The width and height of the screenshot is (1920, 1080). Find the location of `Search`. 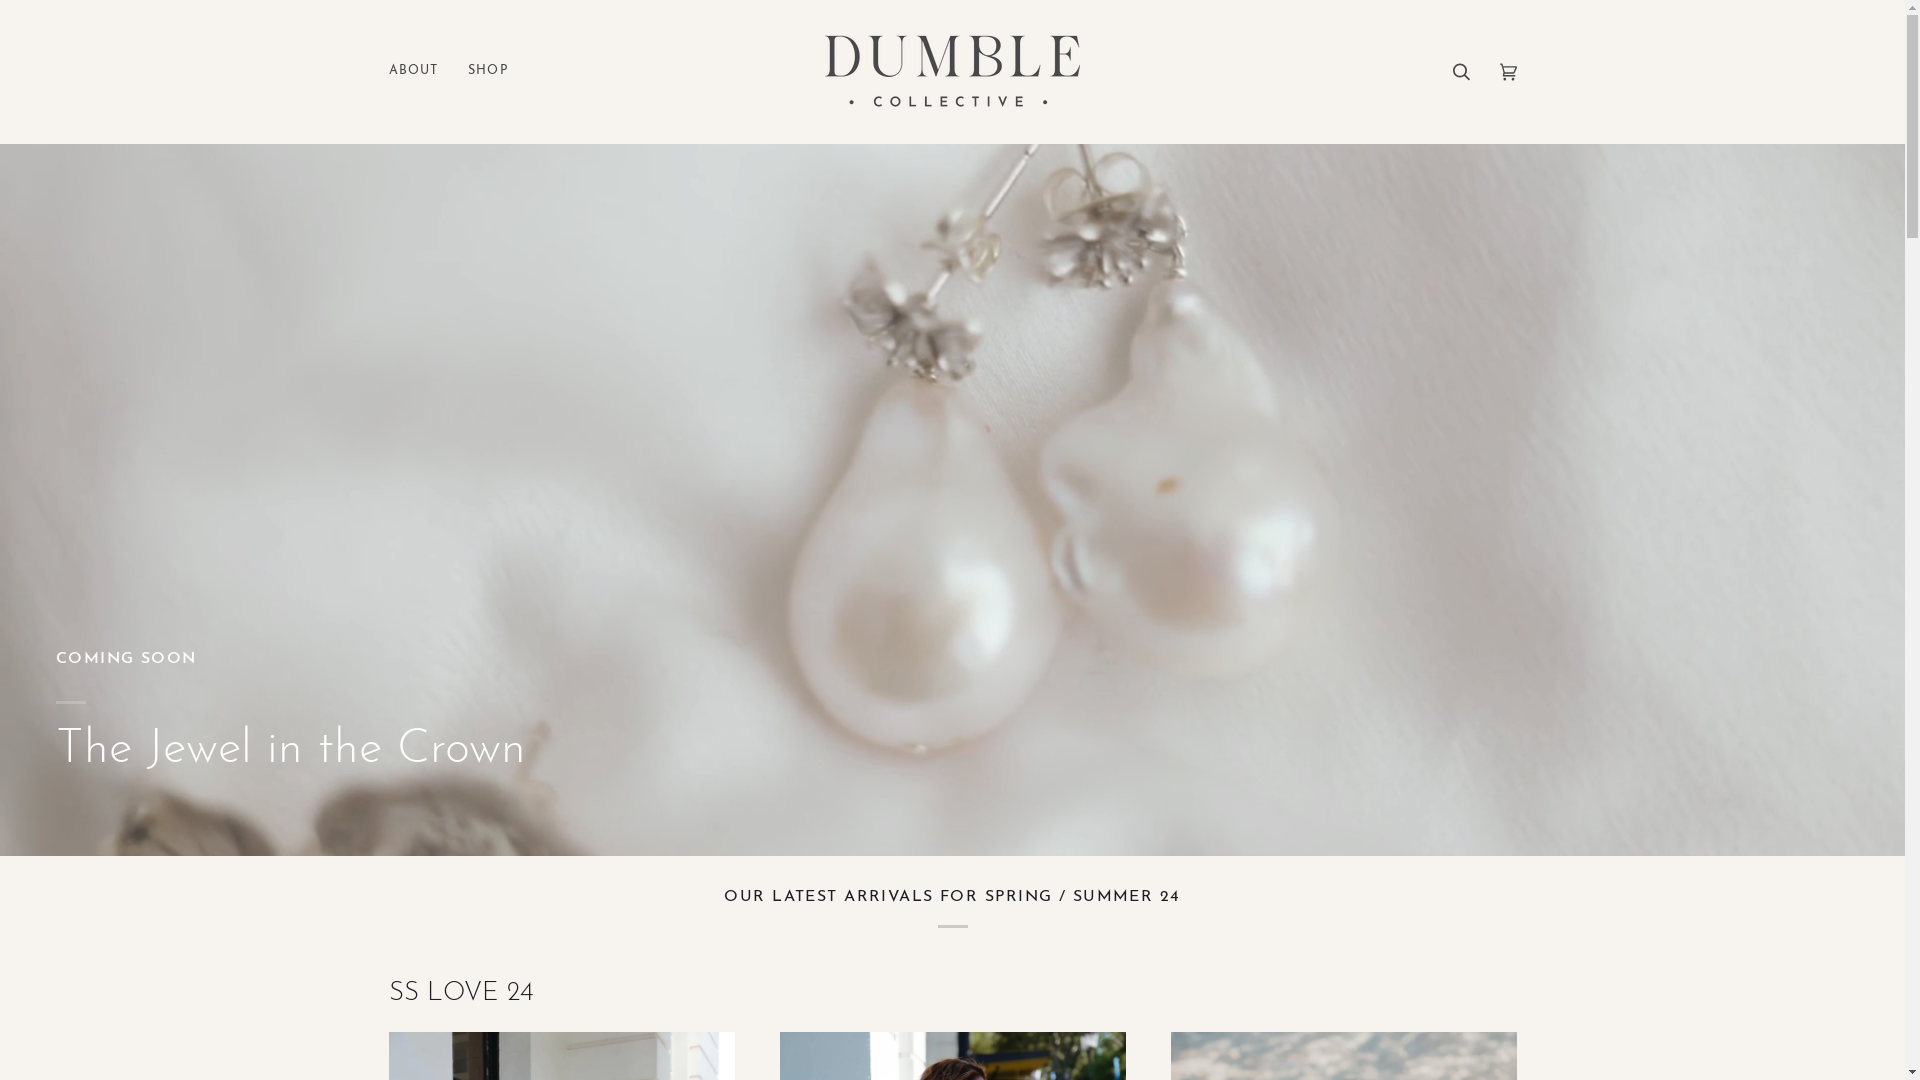

Search is located at coordinates (1462, 72).